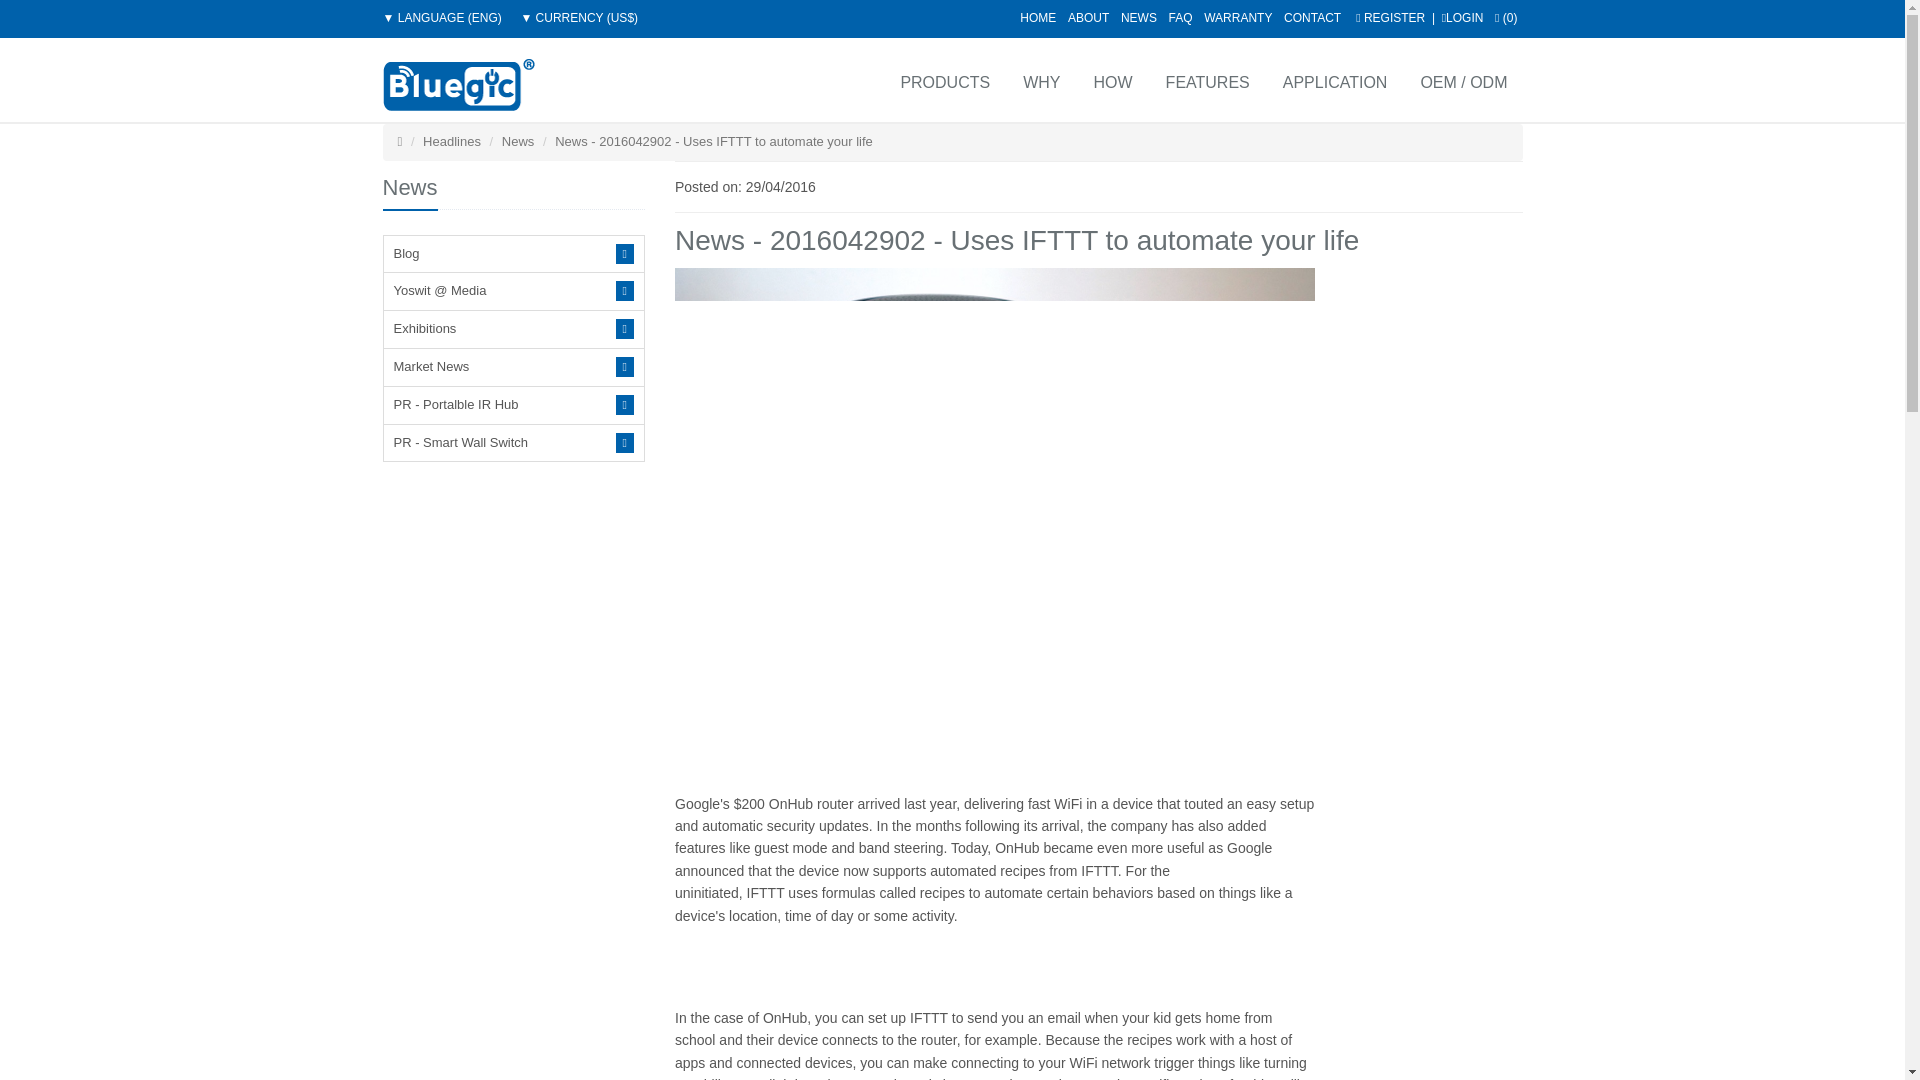 The height and width of the screenshot is (1080, 1920). What do you see at coordinates (1139, 17) in the screenshot?
I see `NEWS` at bounding box center [1139, 17].